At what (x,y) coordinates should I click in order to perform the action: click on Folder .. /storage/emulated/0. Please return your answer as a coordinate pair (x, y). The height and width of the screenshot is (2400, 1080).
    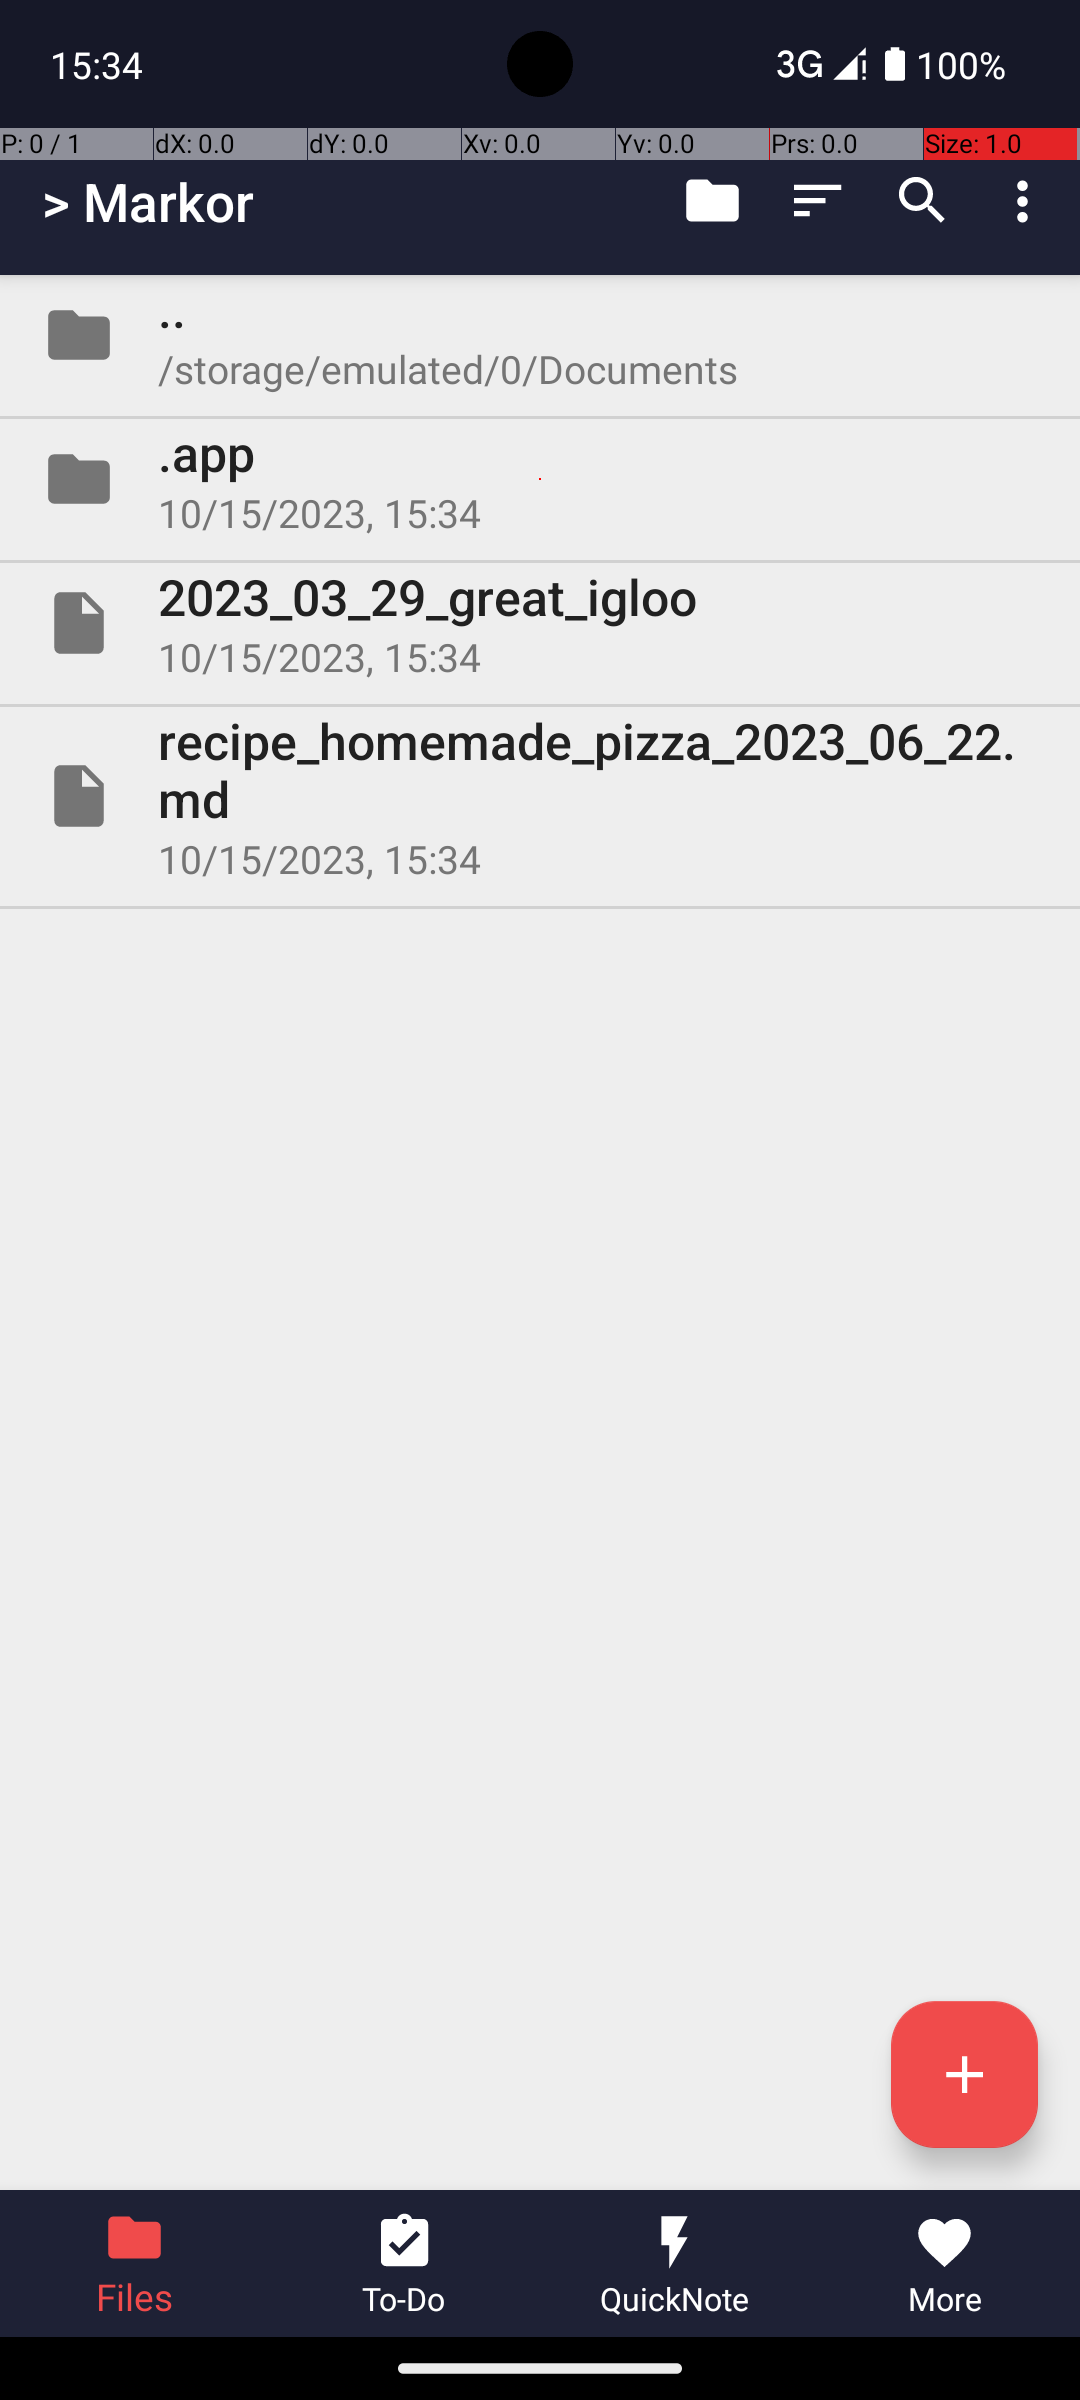
    Looking at the image, I should click on (540, 335).